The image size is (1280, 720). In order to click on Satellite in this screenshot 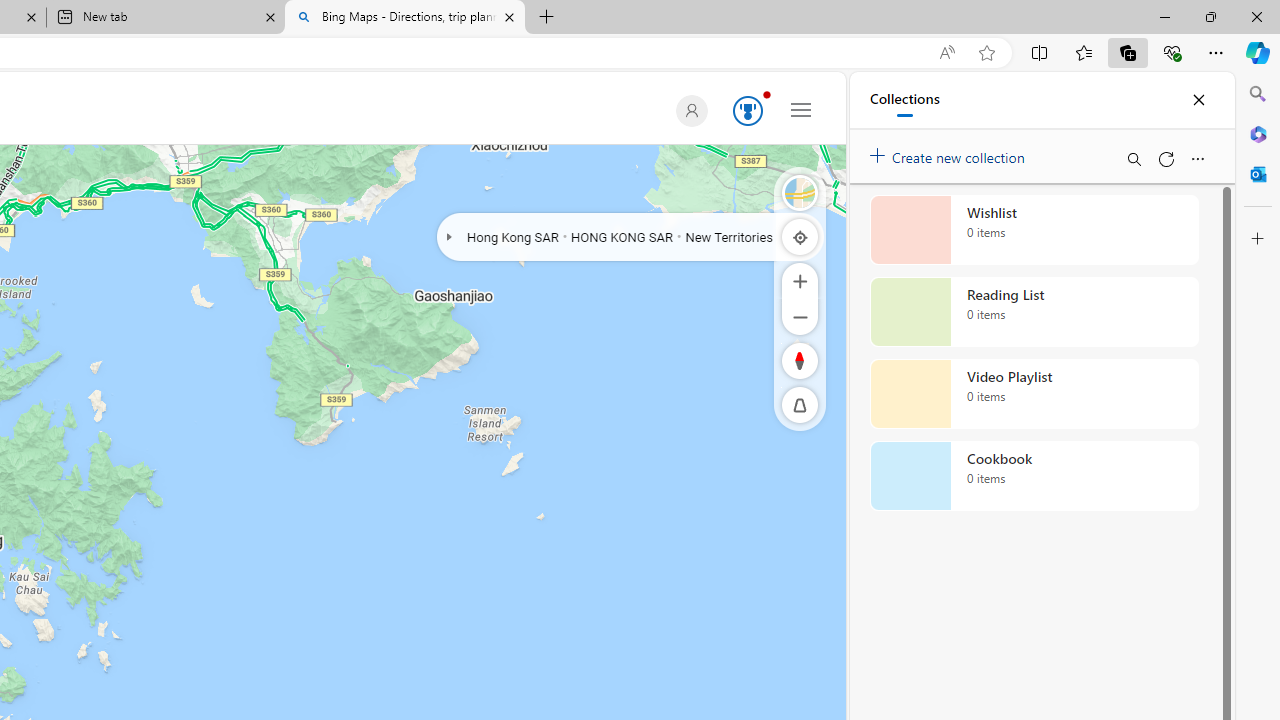, I will do `click(800, 192)`.